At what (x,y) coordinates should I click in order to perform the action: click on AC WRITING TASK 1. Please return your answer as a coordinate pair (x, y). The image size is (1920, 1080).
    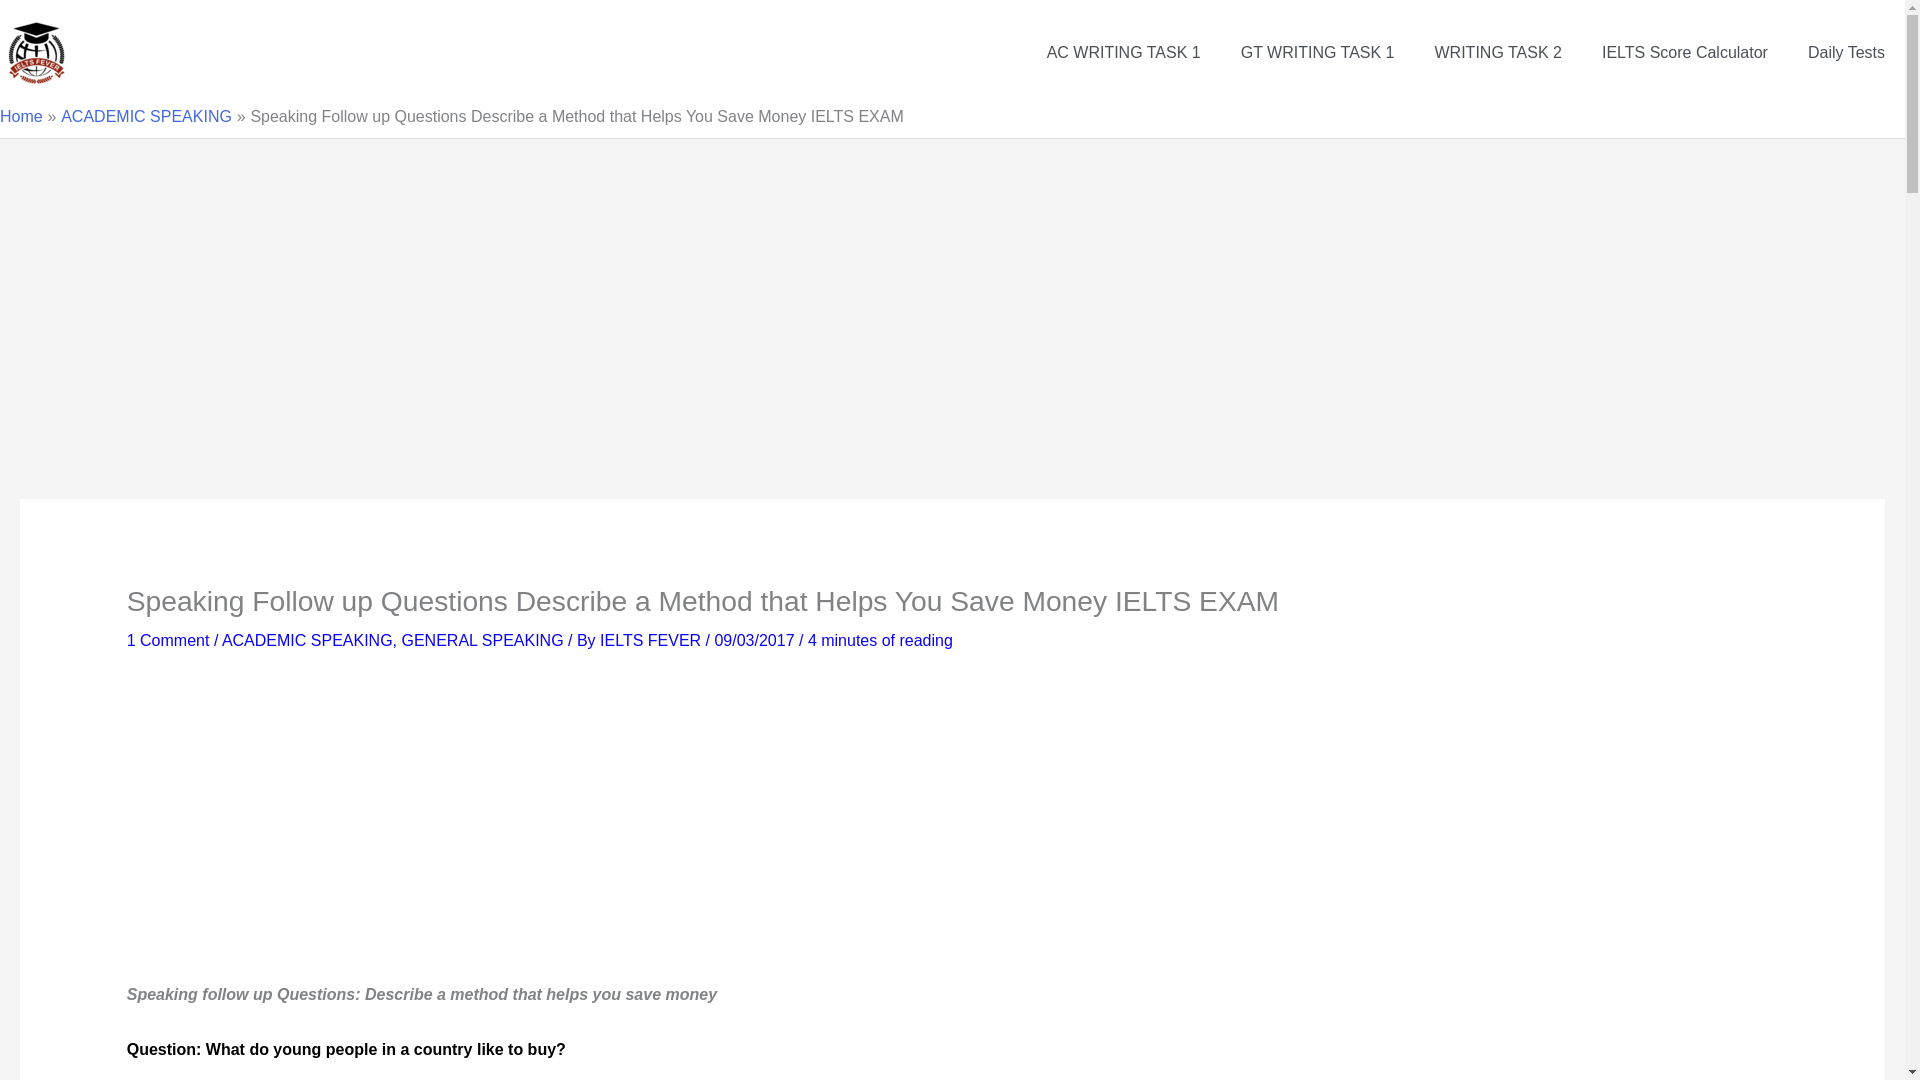
    Looking at the image, I should click on (1124, 52).